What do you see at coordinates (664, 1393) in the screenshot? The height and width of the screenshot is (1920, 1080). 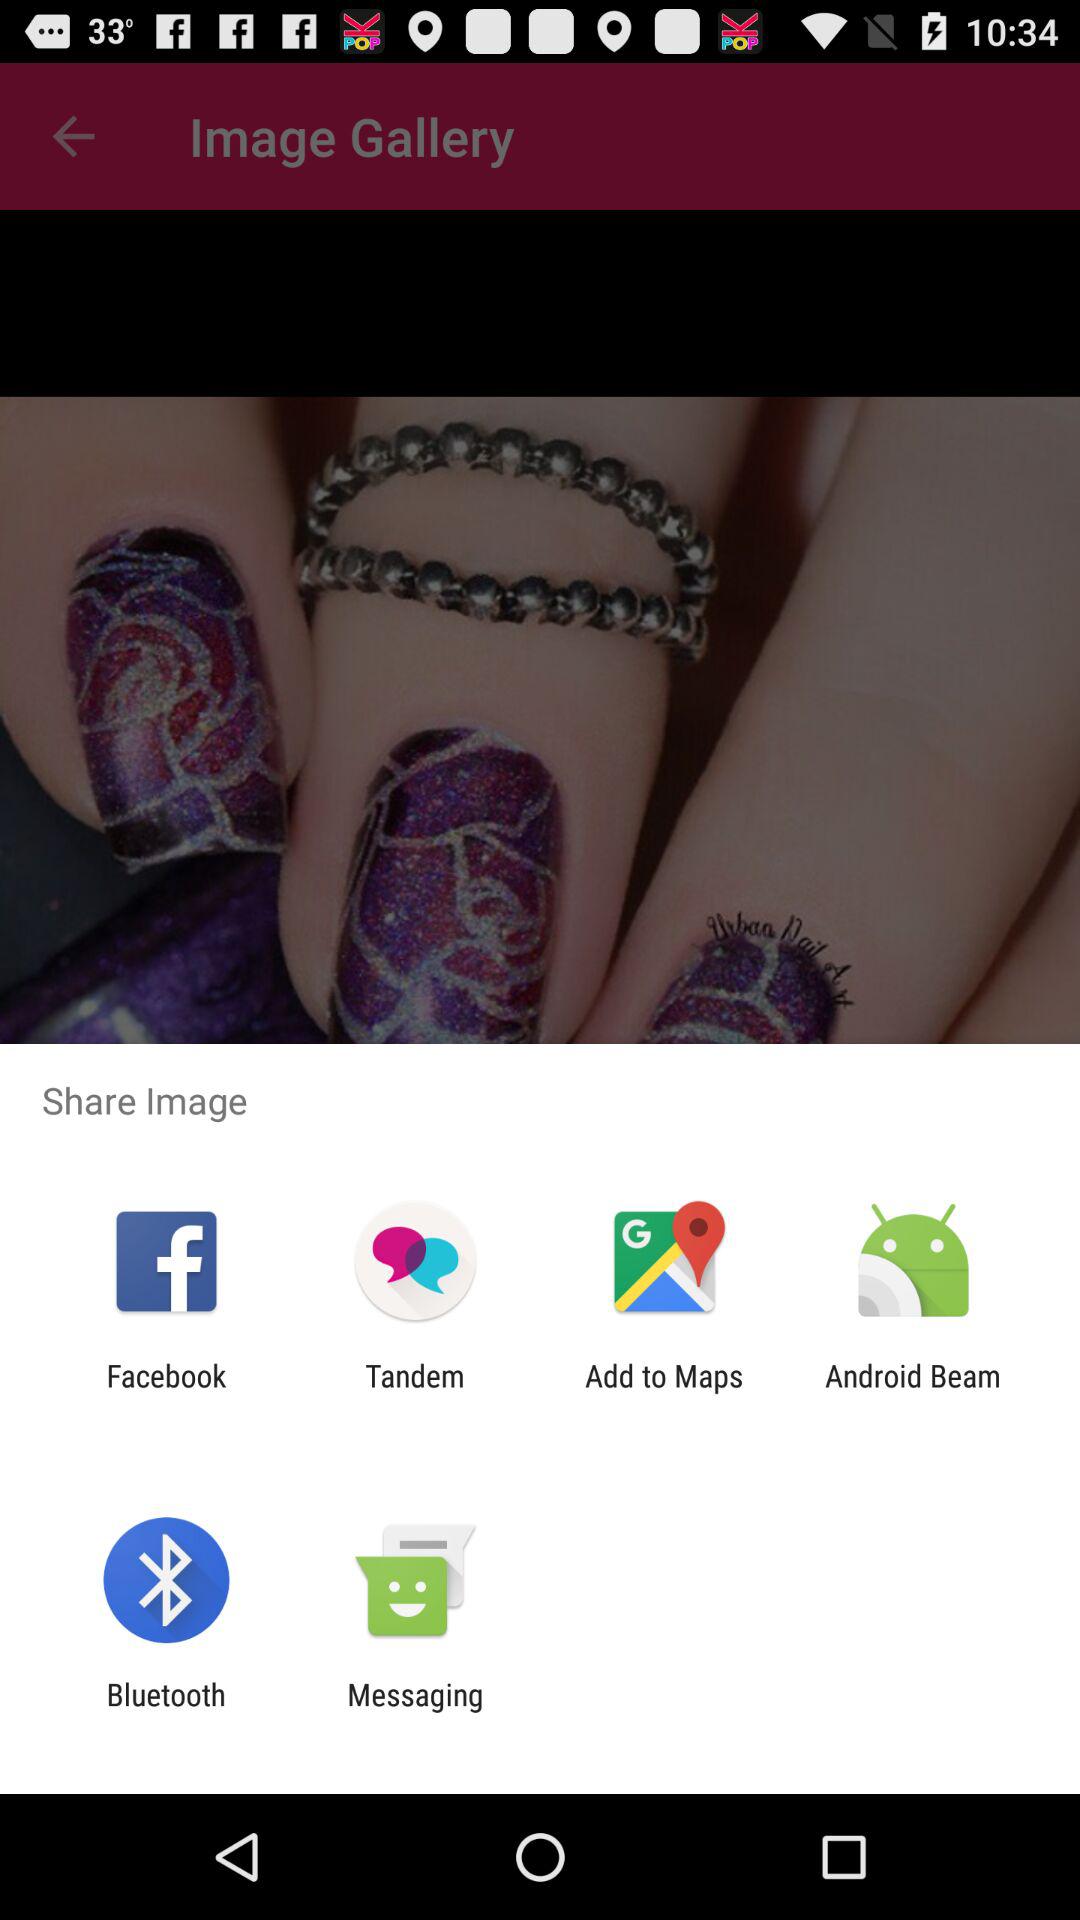 I see `click the app to the right of tandem app` at bounding box center [664, 1393].